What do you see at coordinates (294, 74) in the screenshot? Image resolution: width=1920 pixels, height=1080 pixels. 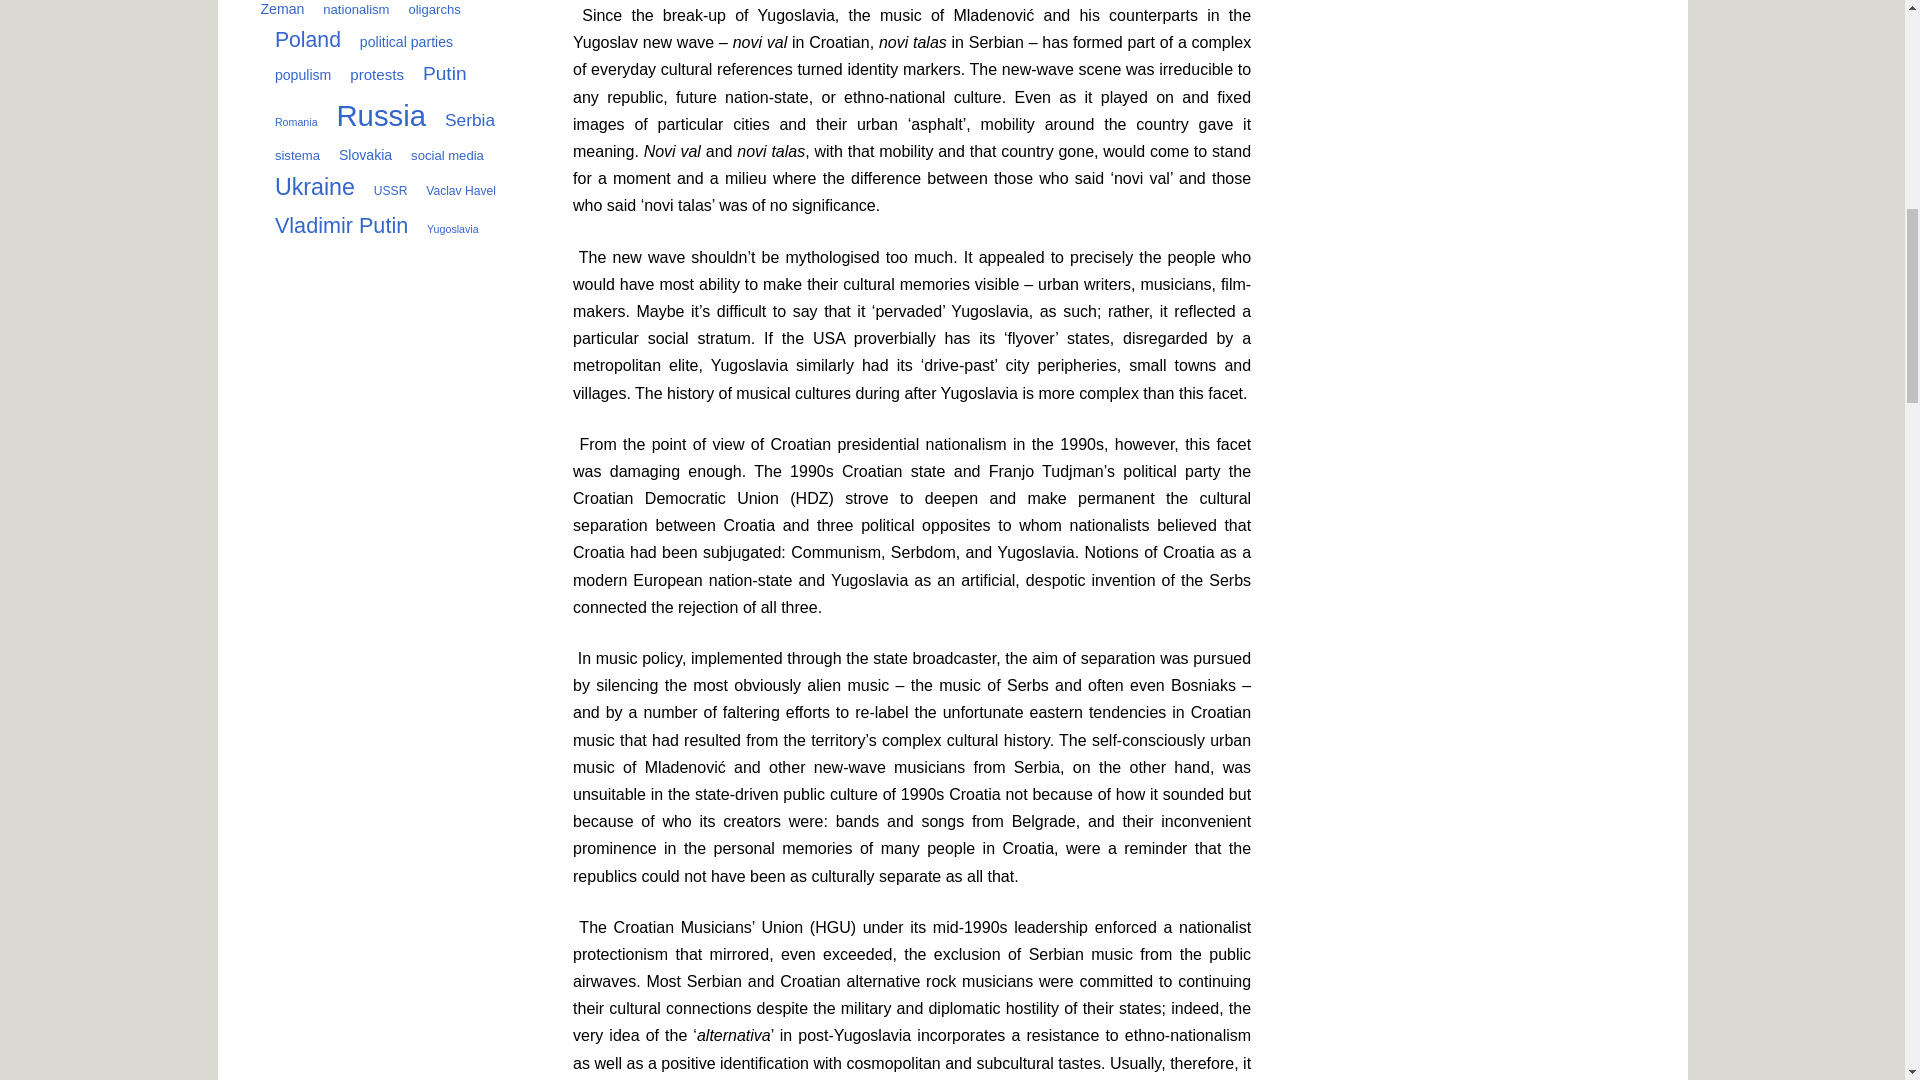 I see `populism` at bounding box center [294, 74].